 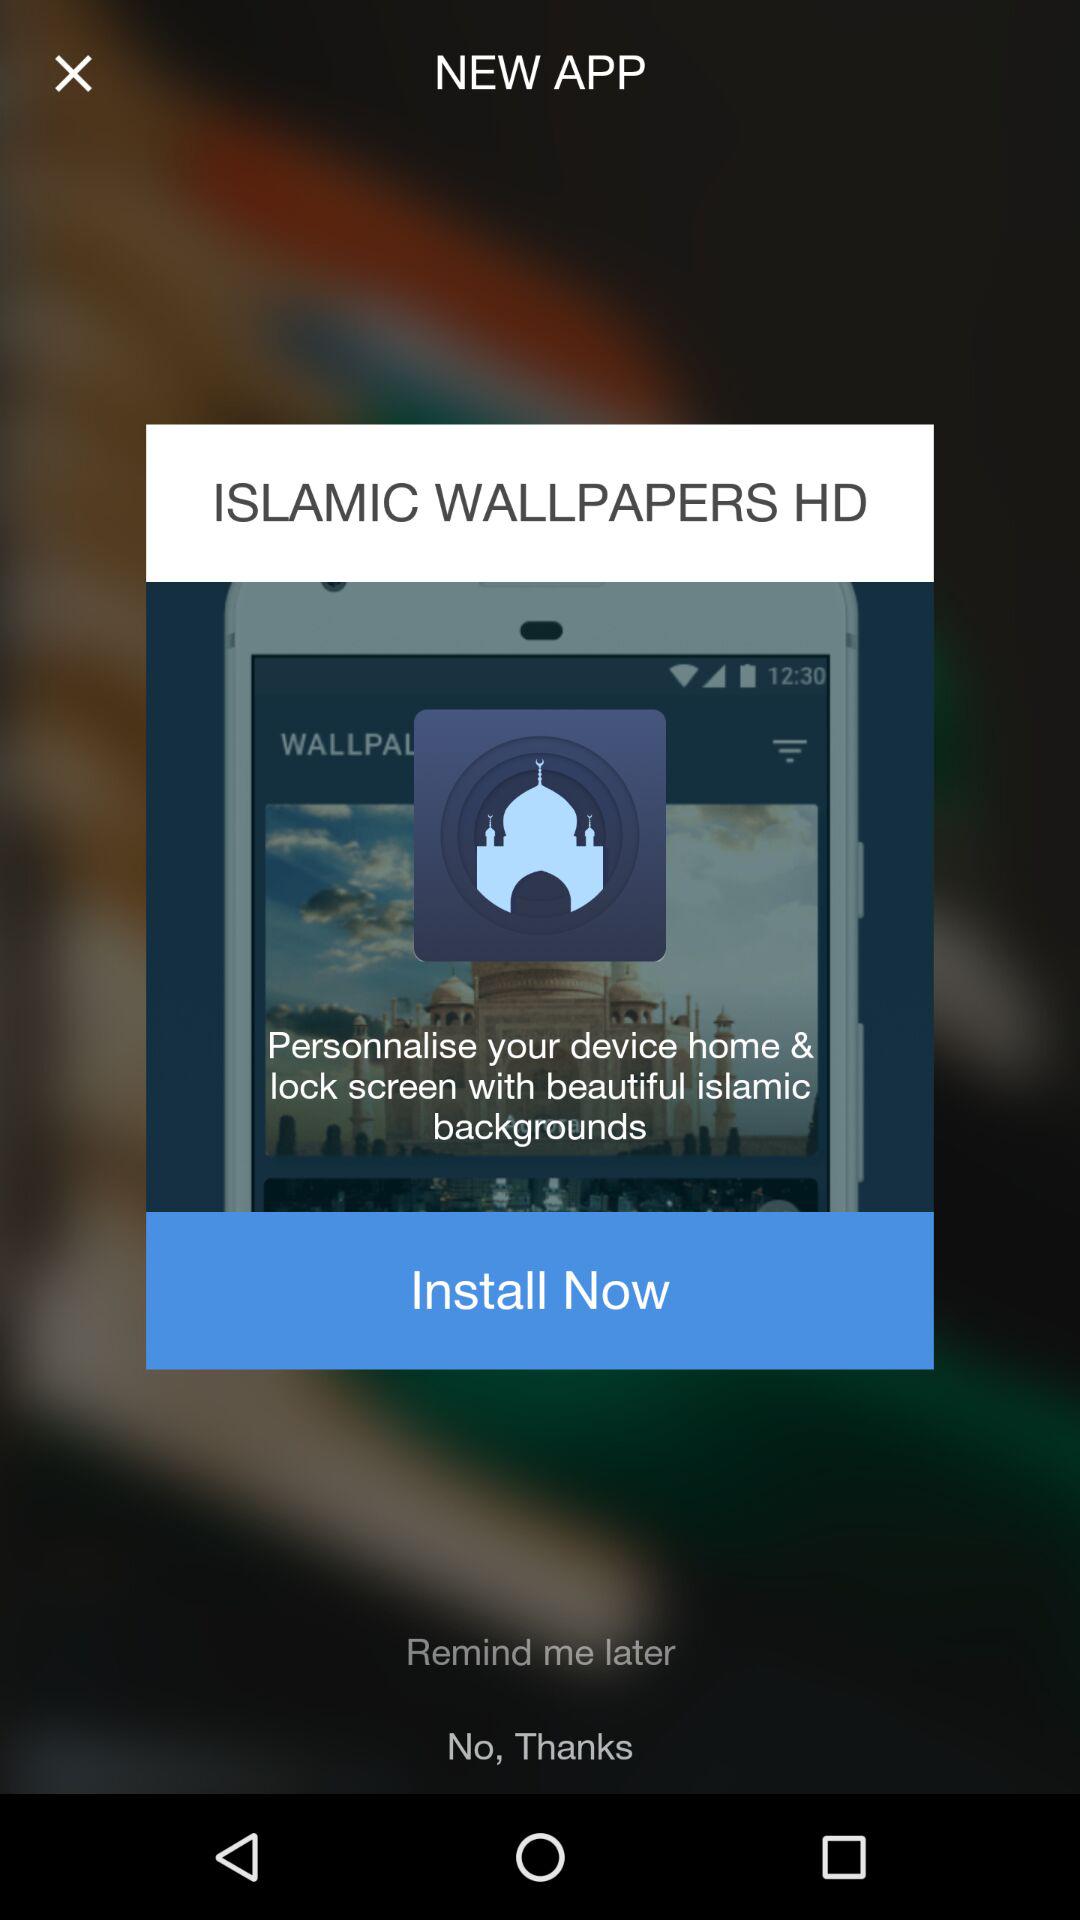 What do you see at coordinates (540, 1746) in the screenshot?
I see `swipe until the no, thanks` at bounding box center [540, 1746].